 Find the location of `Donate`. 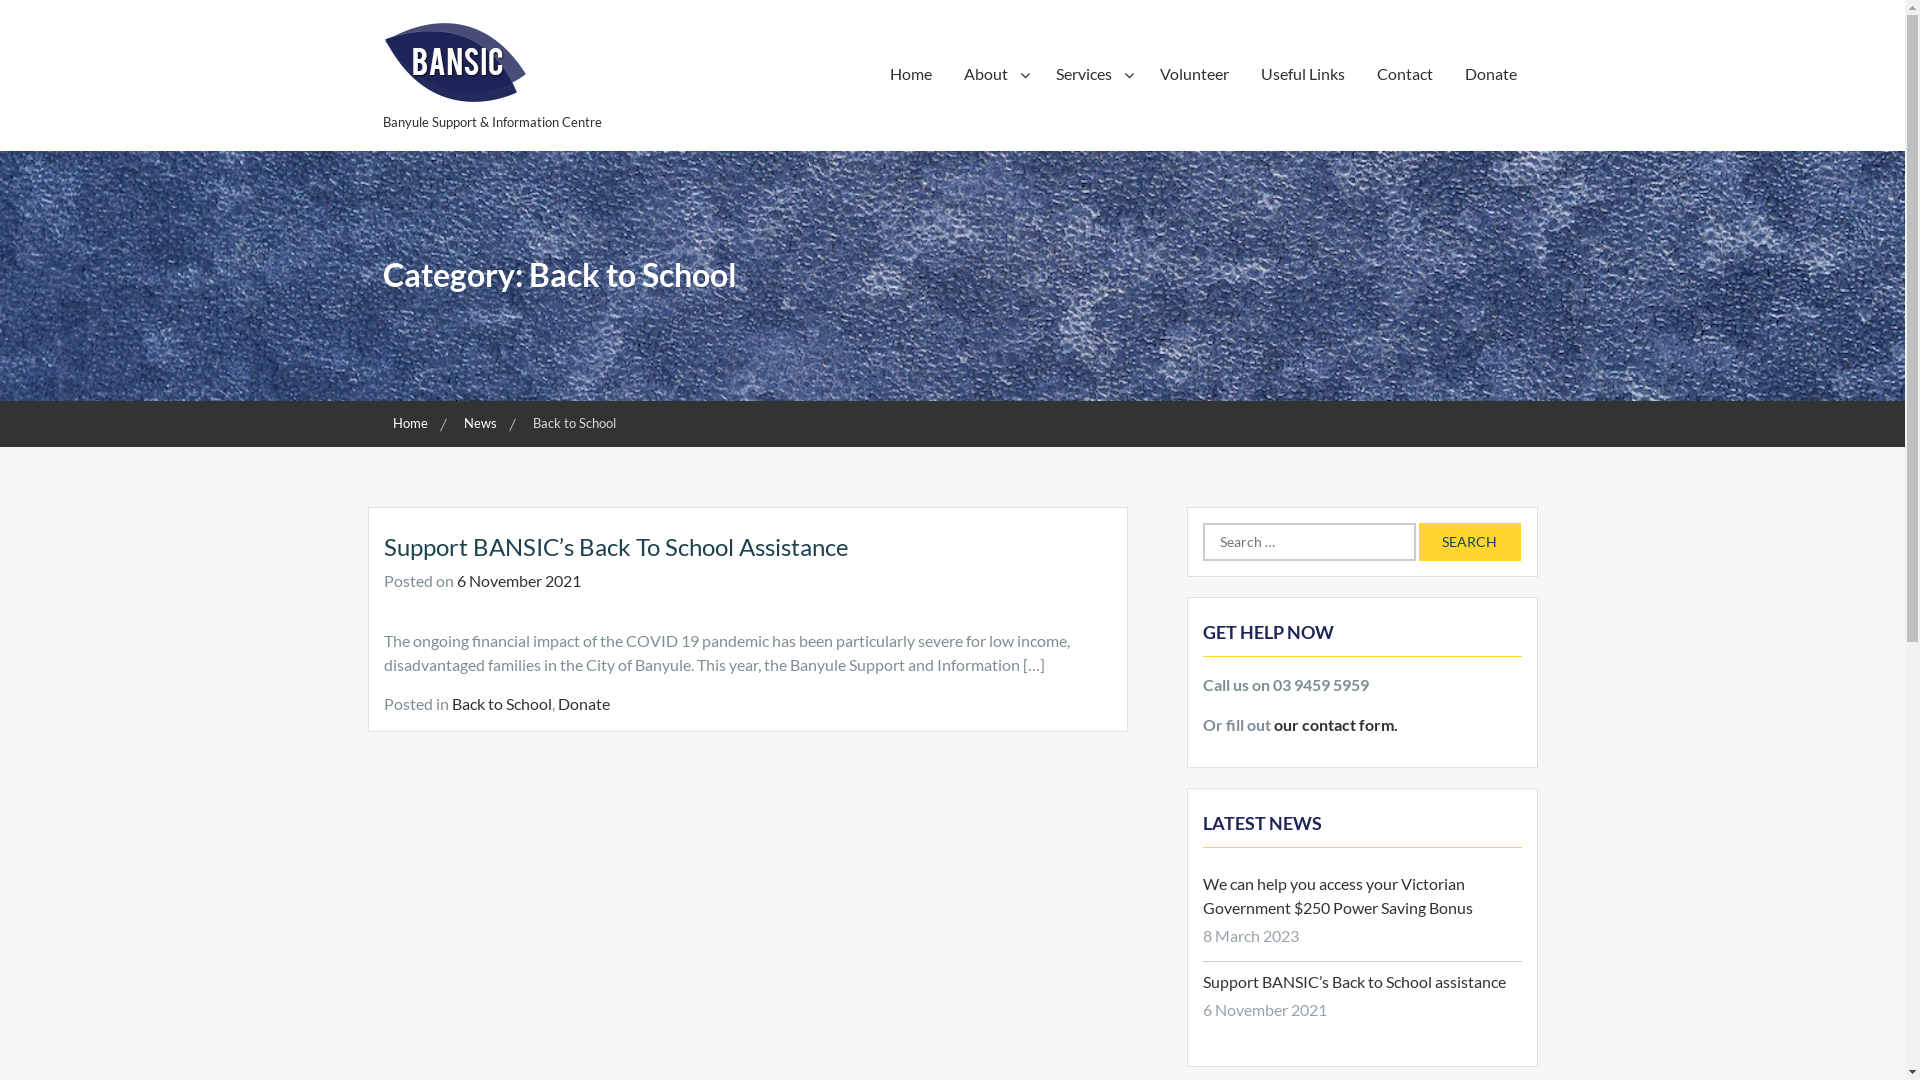

Donate is located at coordinates (1490, 73).